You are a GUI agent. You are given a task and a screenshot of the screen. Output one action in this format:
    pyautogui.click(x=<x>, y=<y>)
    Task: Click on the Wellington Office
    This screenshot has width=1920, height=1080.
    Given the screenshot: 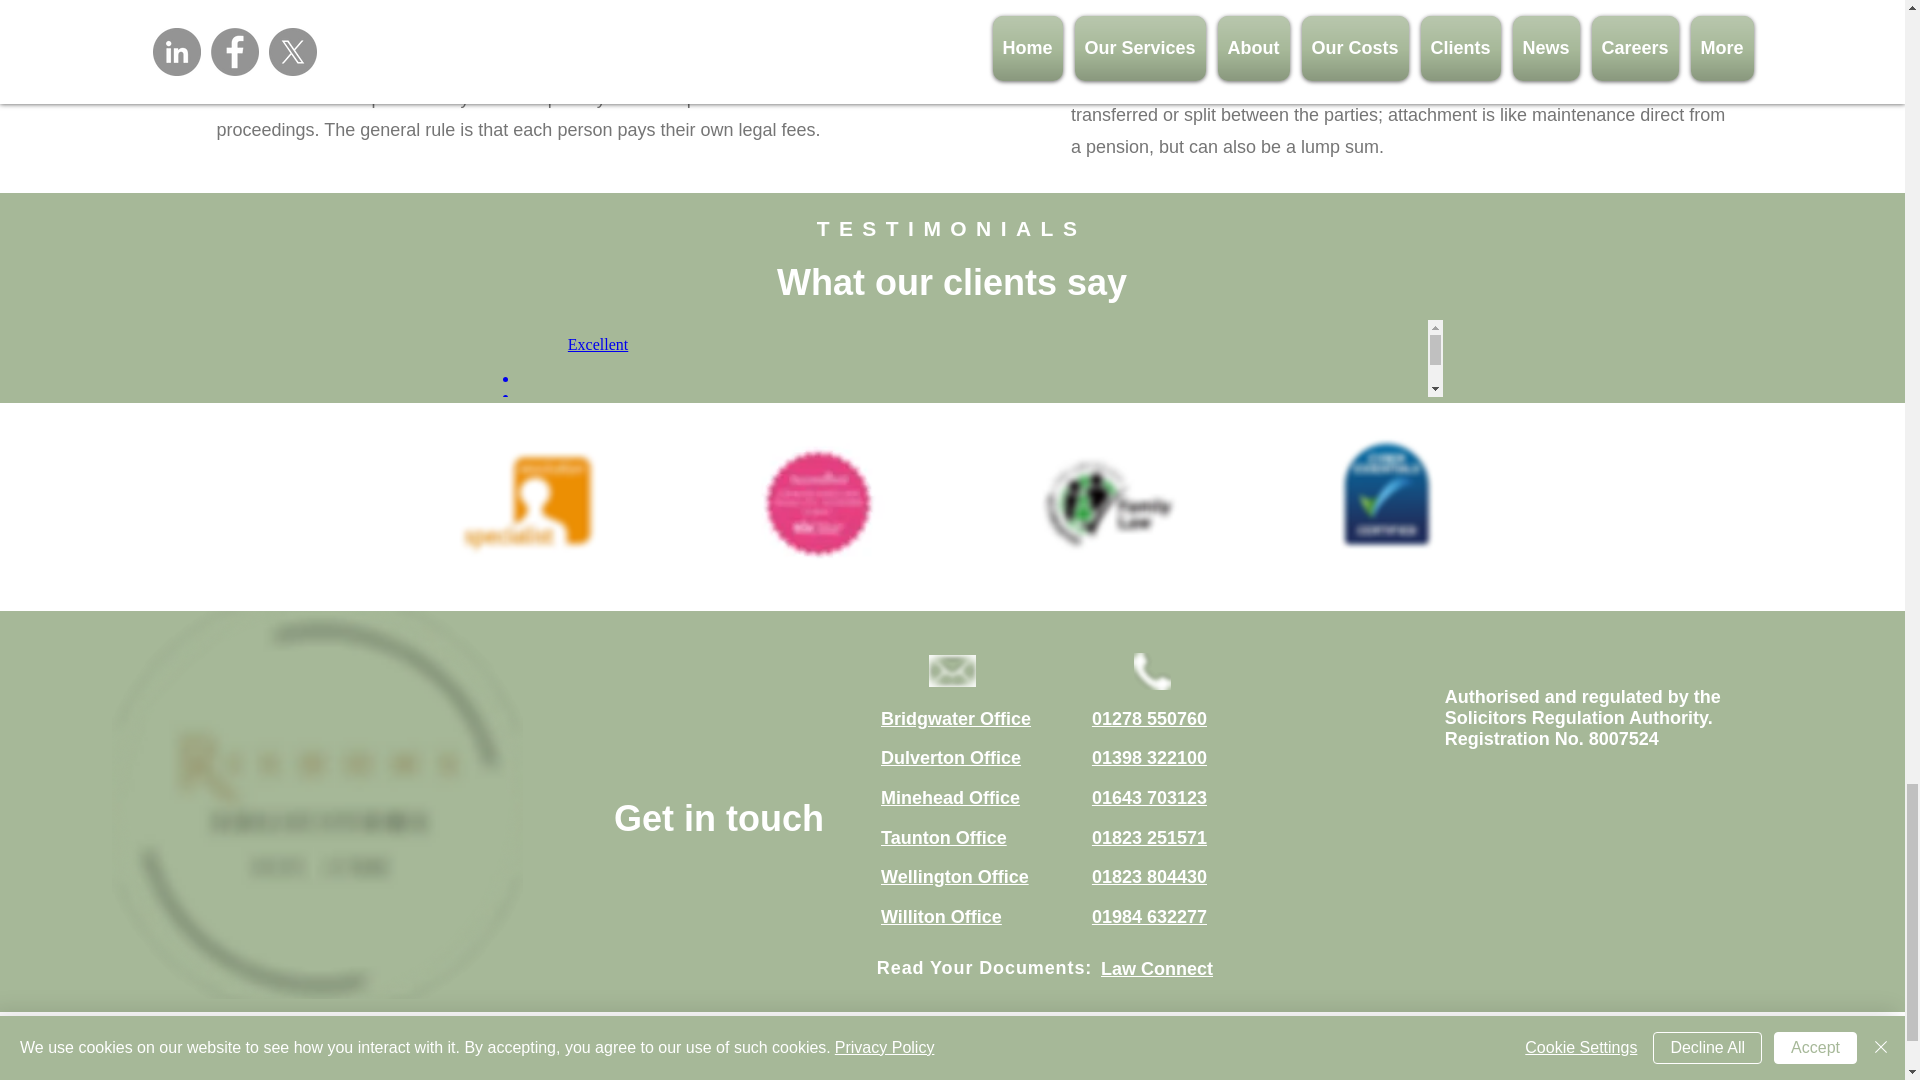 What is the action you would take?
    pyautogui.click(x=955, y=876)
    